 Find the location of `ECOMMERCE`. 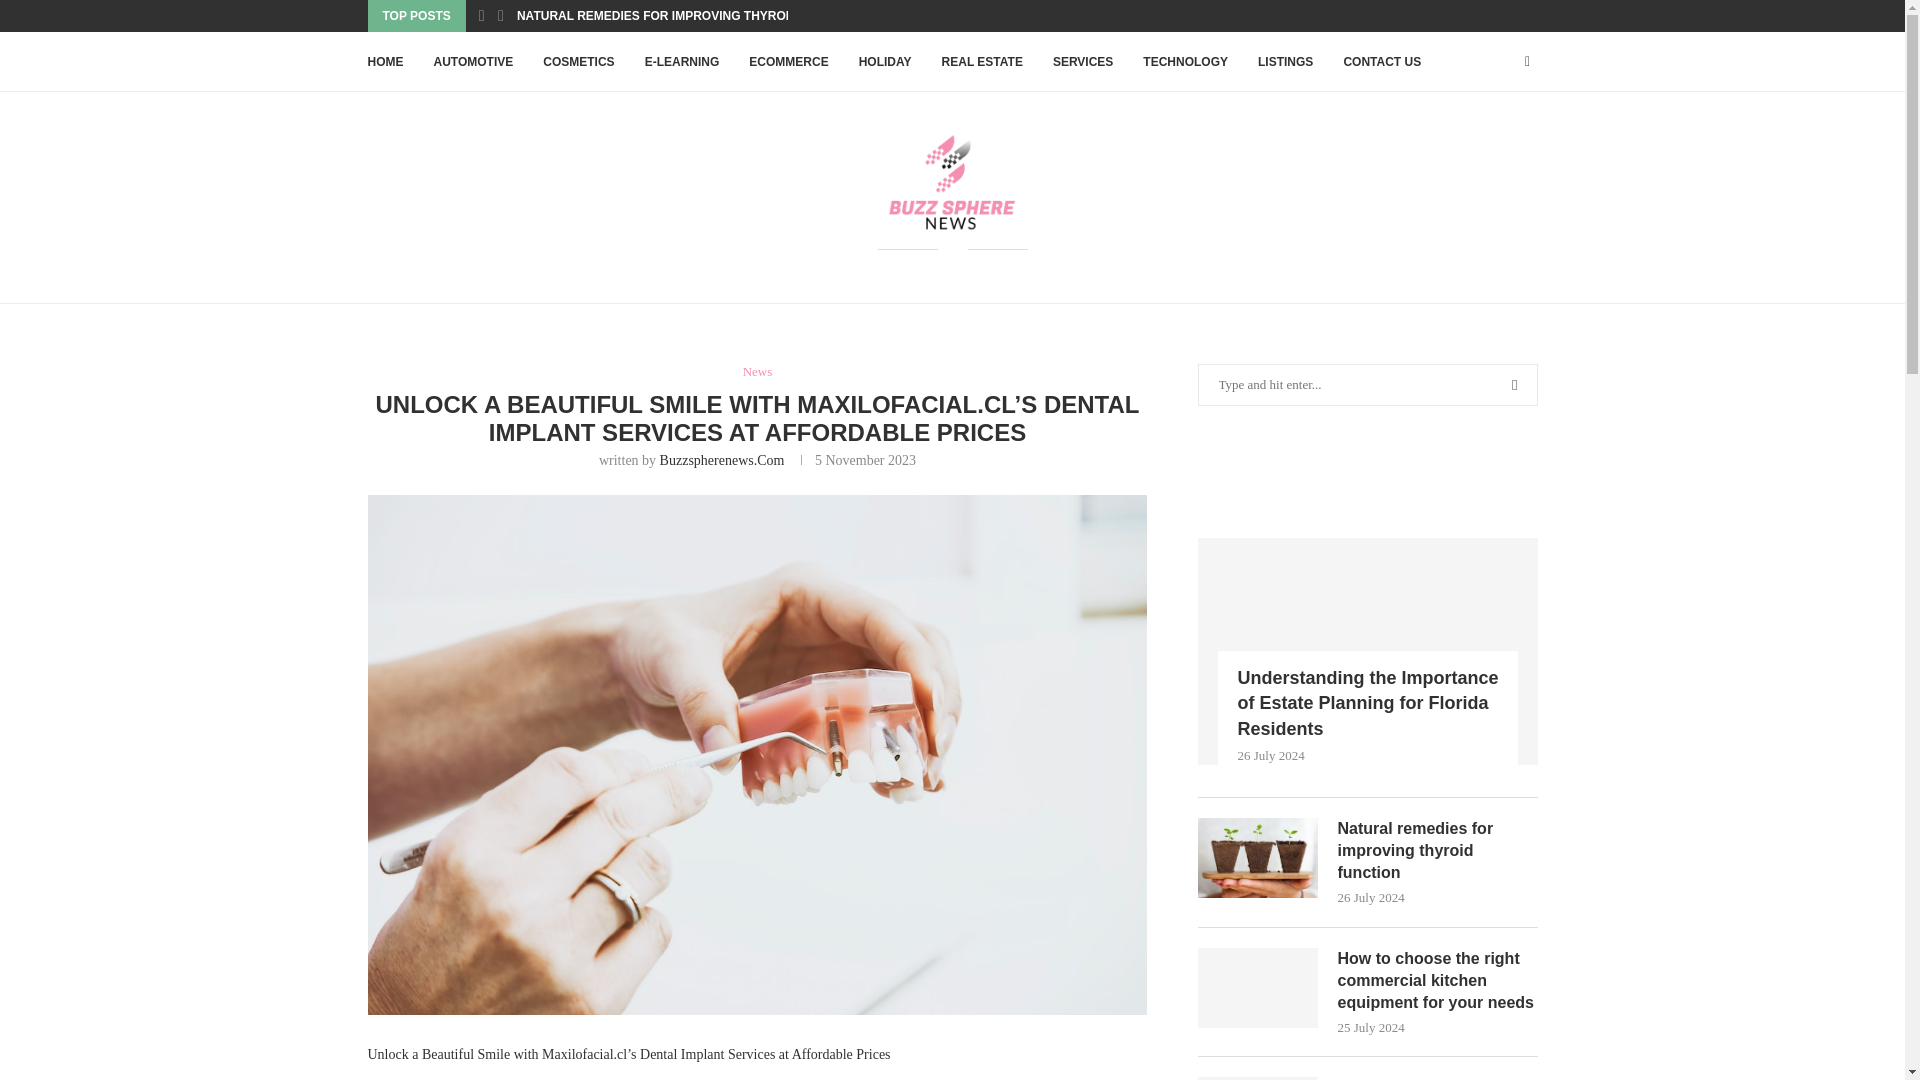

ECOMMERCE is located at coordinates (788, 62).